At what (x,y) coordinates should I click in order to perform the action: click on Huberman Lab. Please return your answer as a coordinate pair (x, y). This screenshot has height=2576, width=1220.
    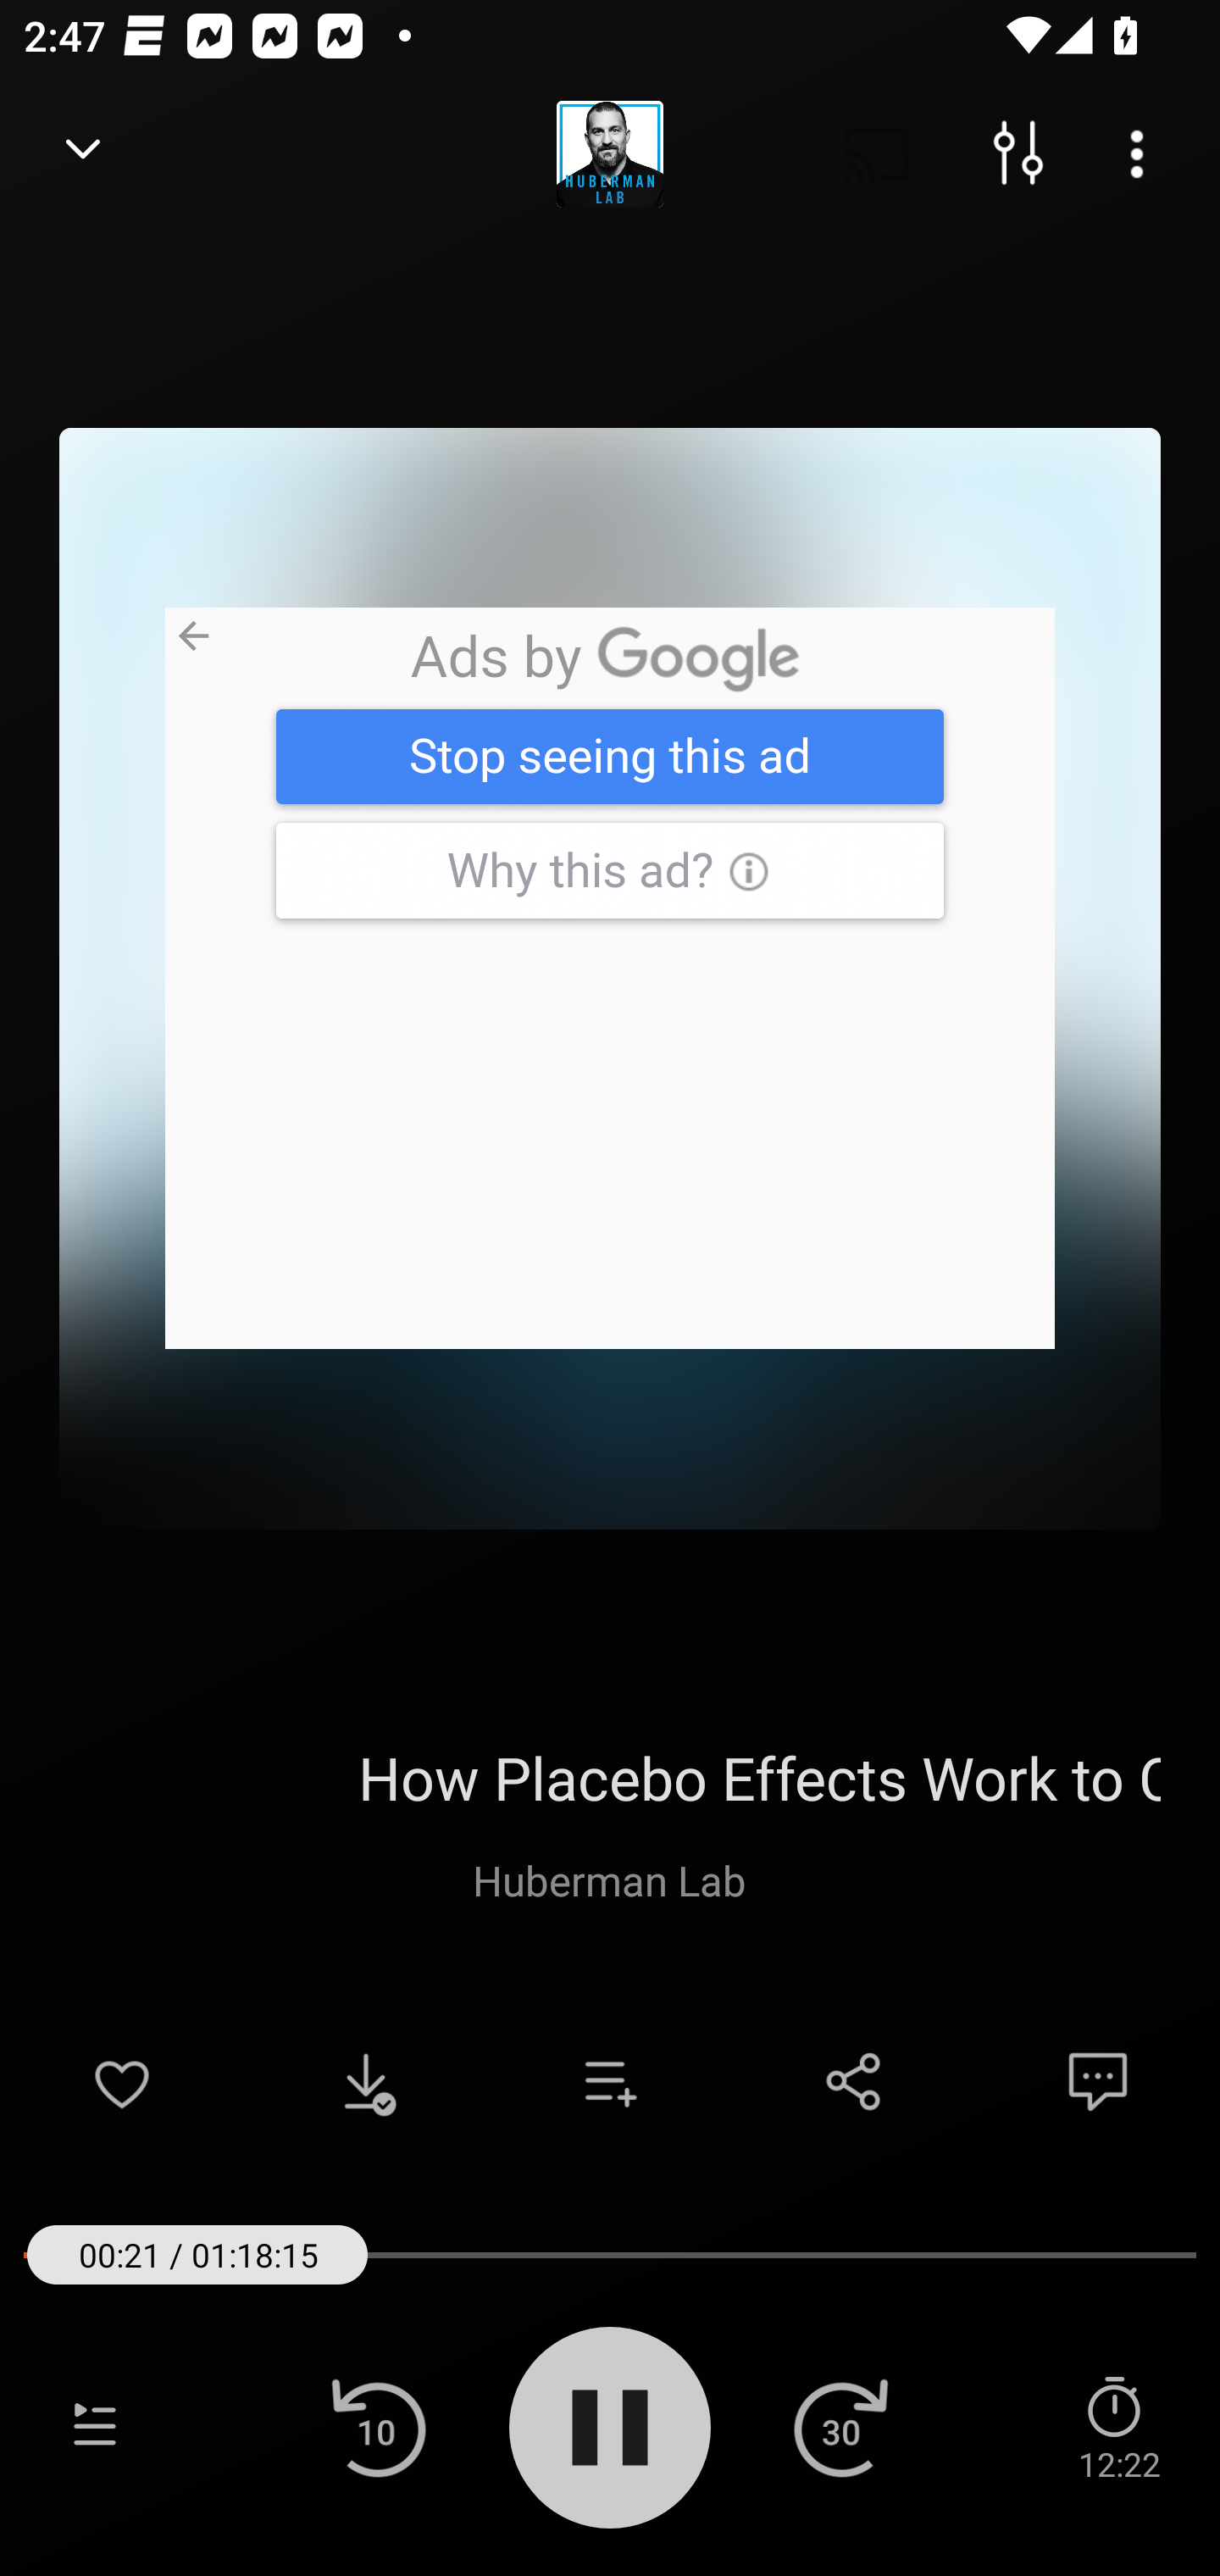
    Looking at the image, I should click on (609, 1879).